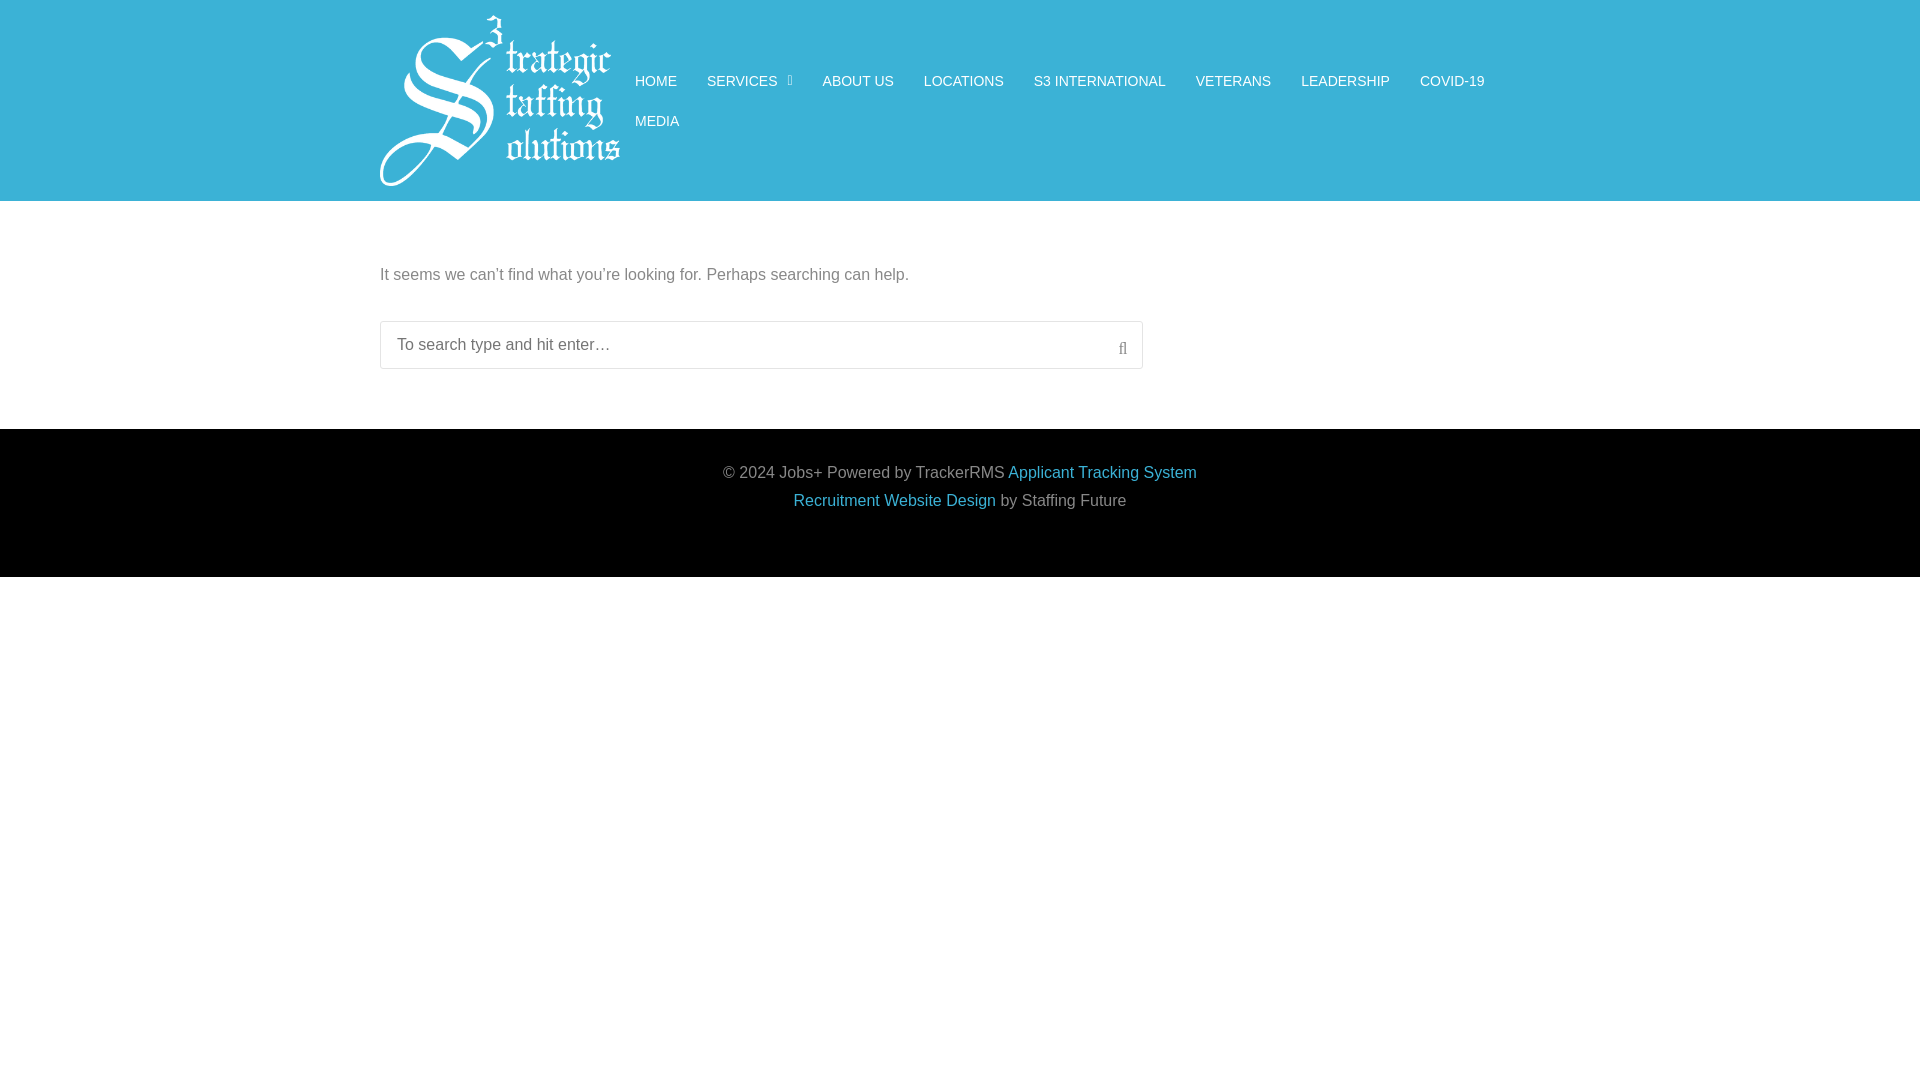  Describe the element at coordinates (858, 80) in the screenshot. I see `ABOUT US` at that location.